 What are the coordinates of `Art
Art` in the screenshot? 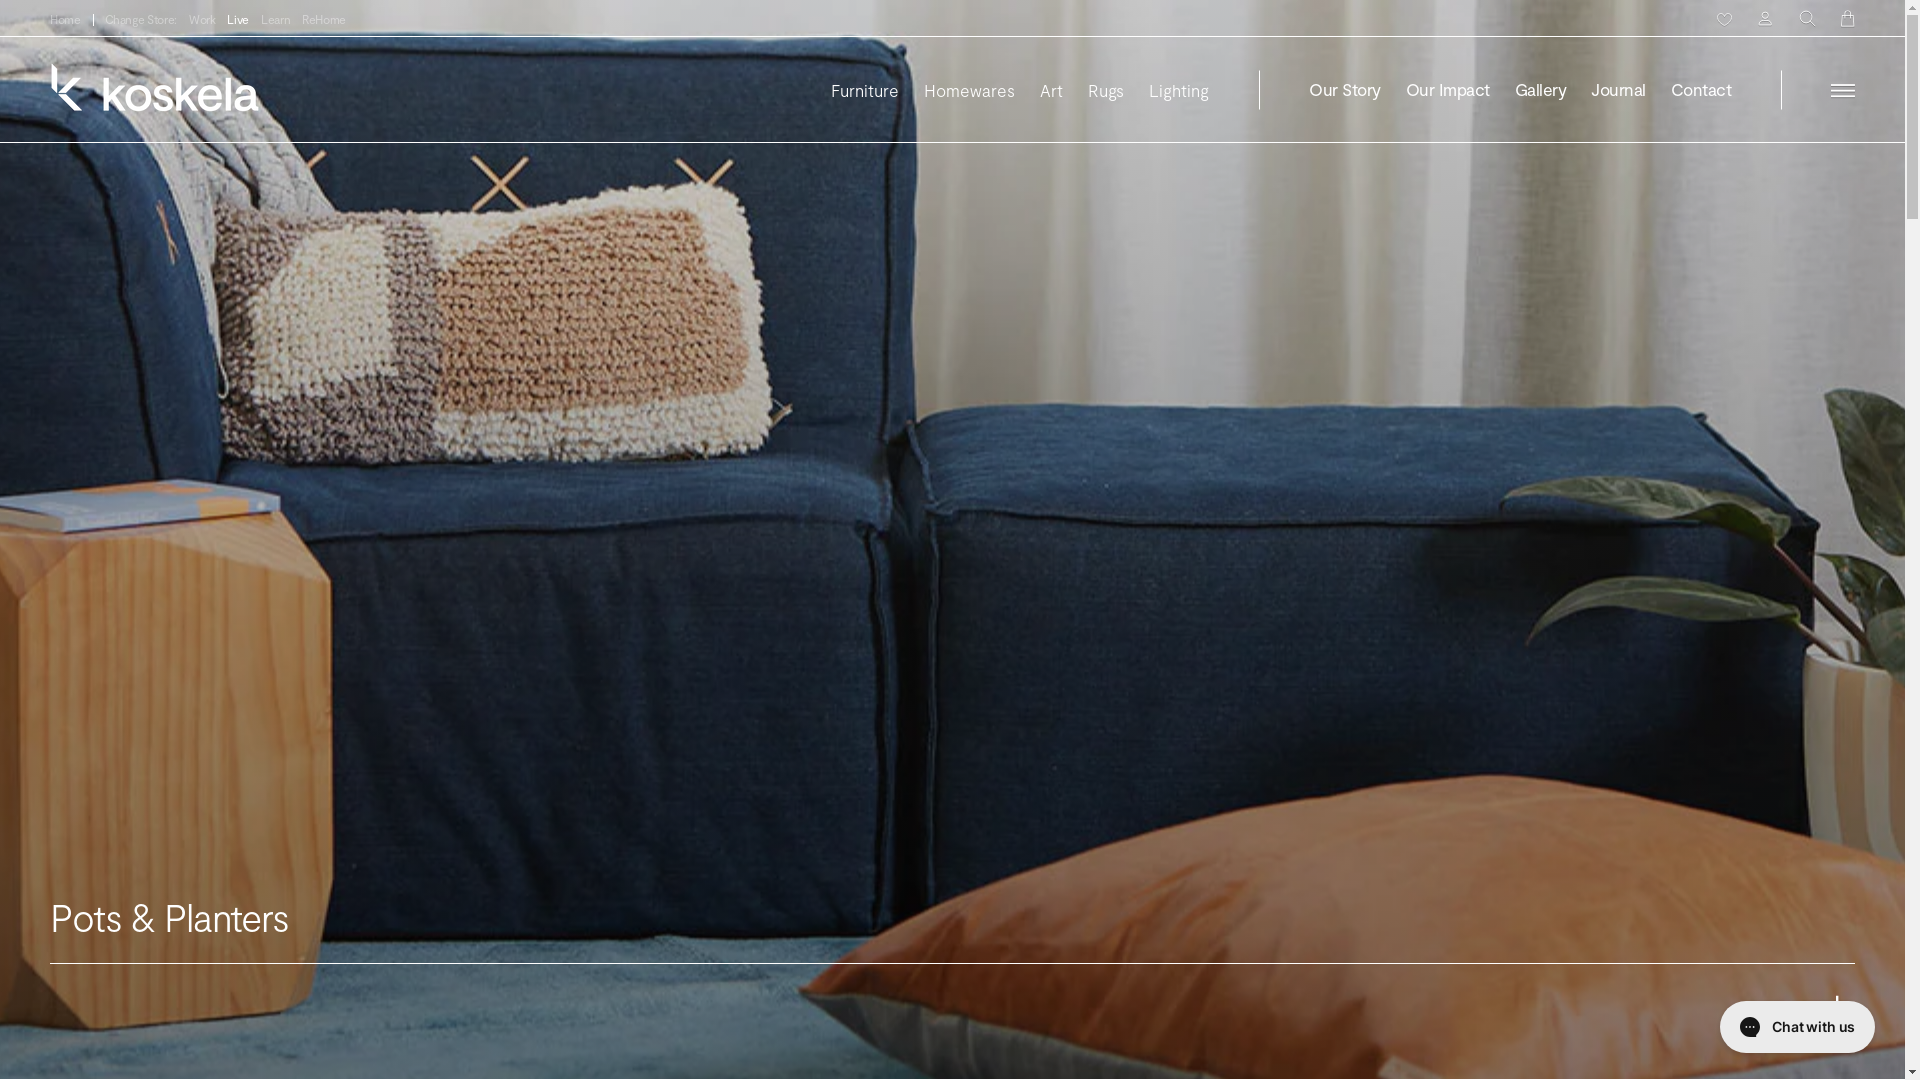 It's located at (1052, 90).